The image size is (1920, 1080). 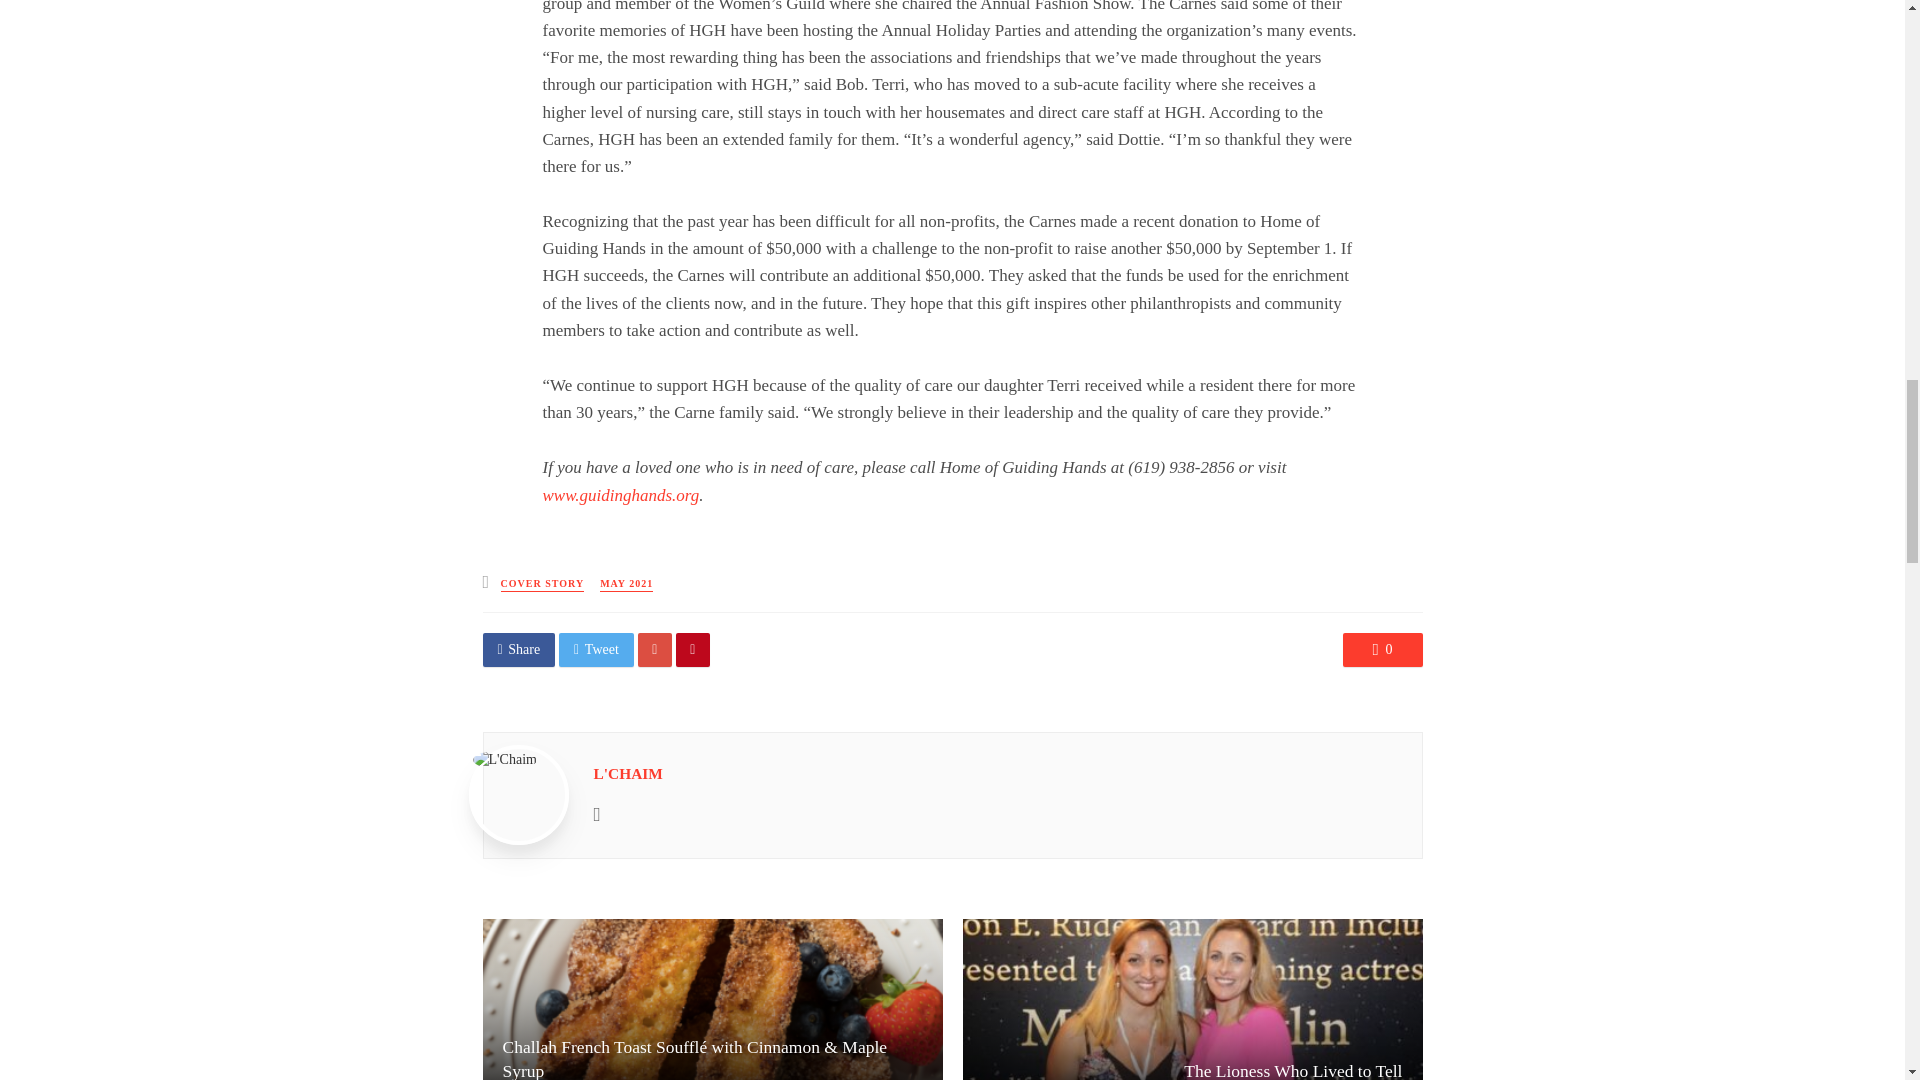 What do you see at coordinates (1382, 650) in the screenshot?
I see `0 Comments` at bounding box center [1382, 650].